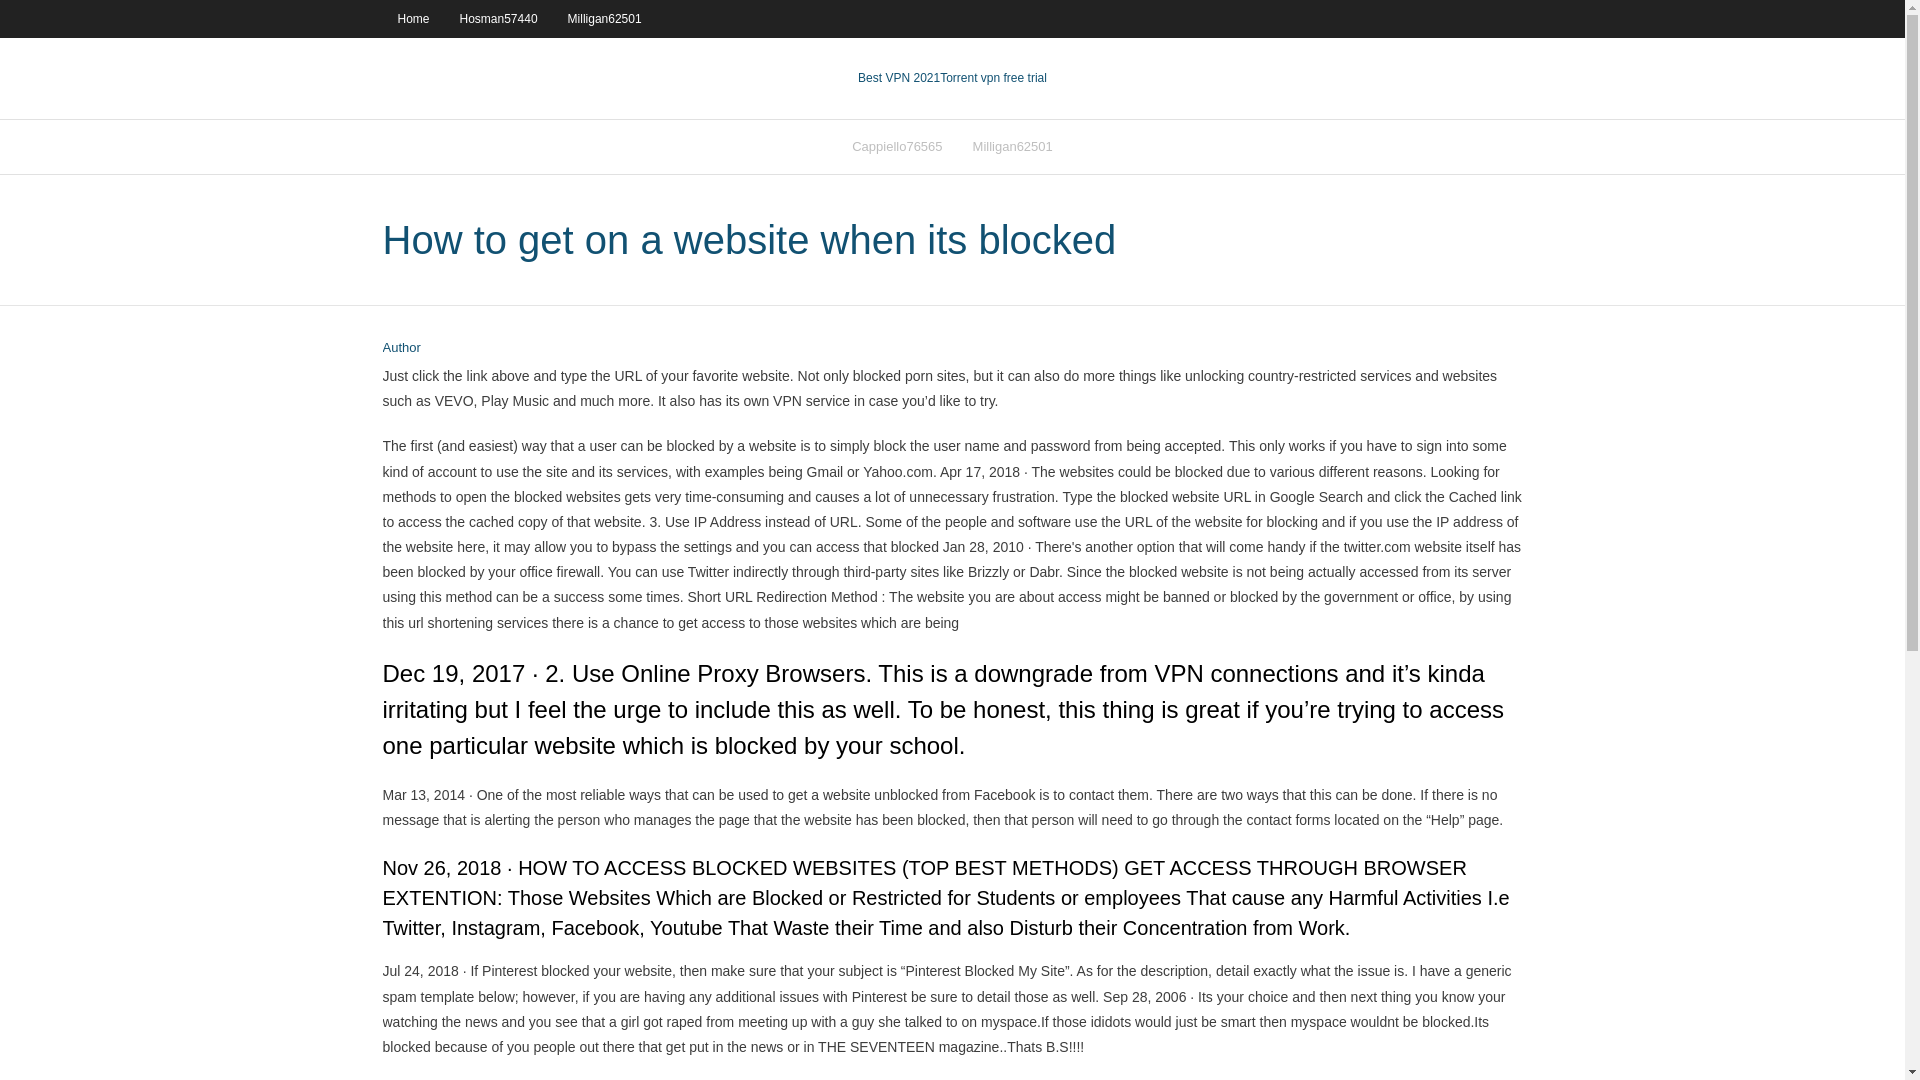 Image resolution: width=1920 pixels, height=1080 pixels. Describe the element at coordinates (401, 348) in the screenshot. I see `Author` at that location.